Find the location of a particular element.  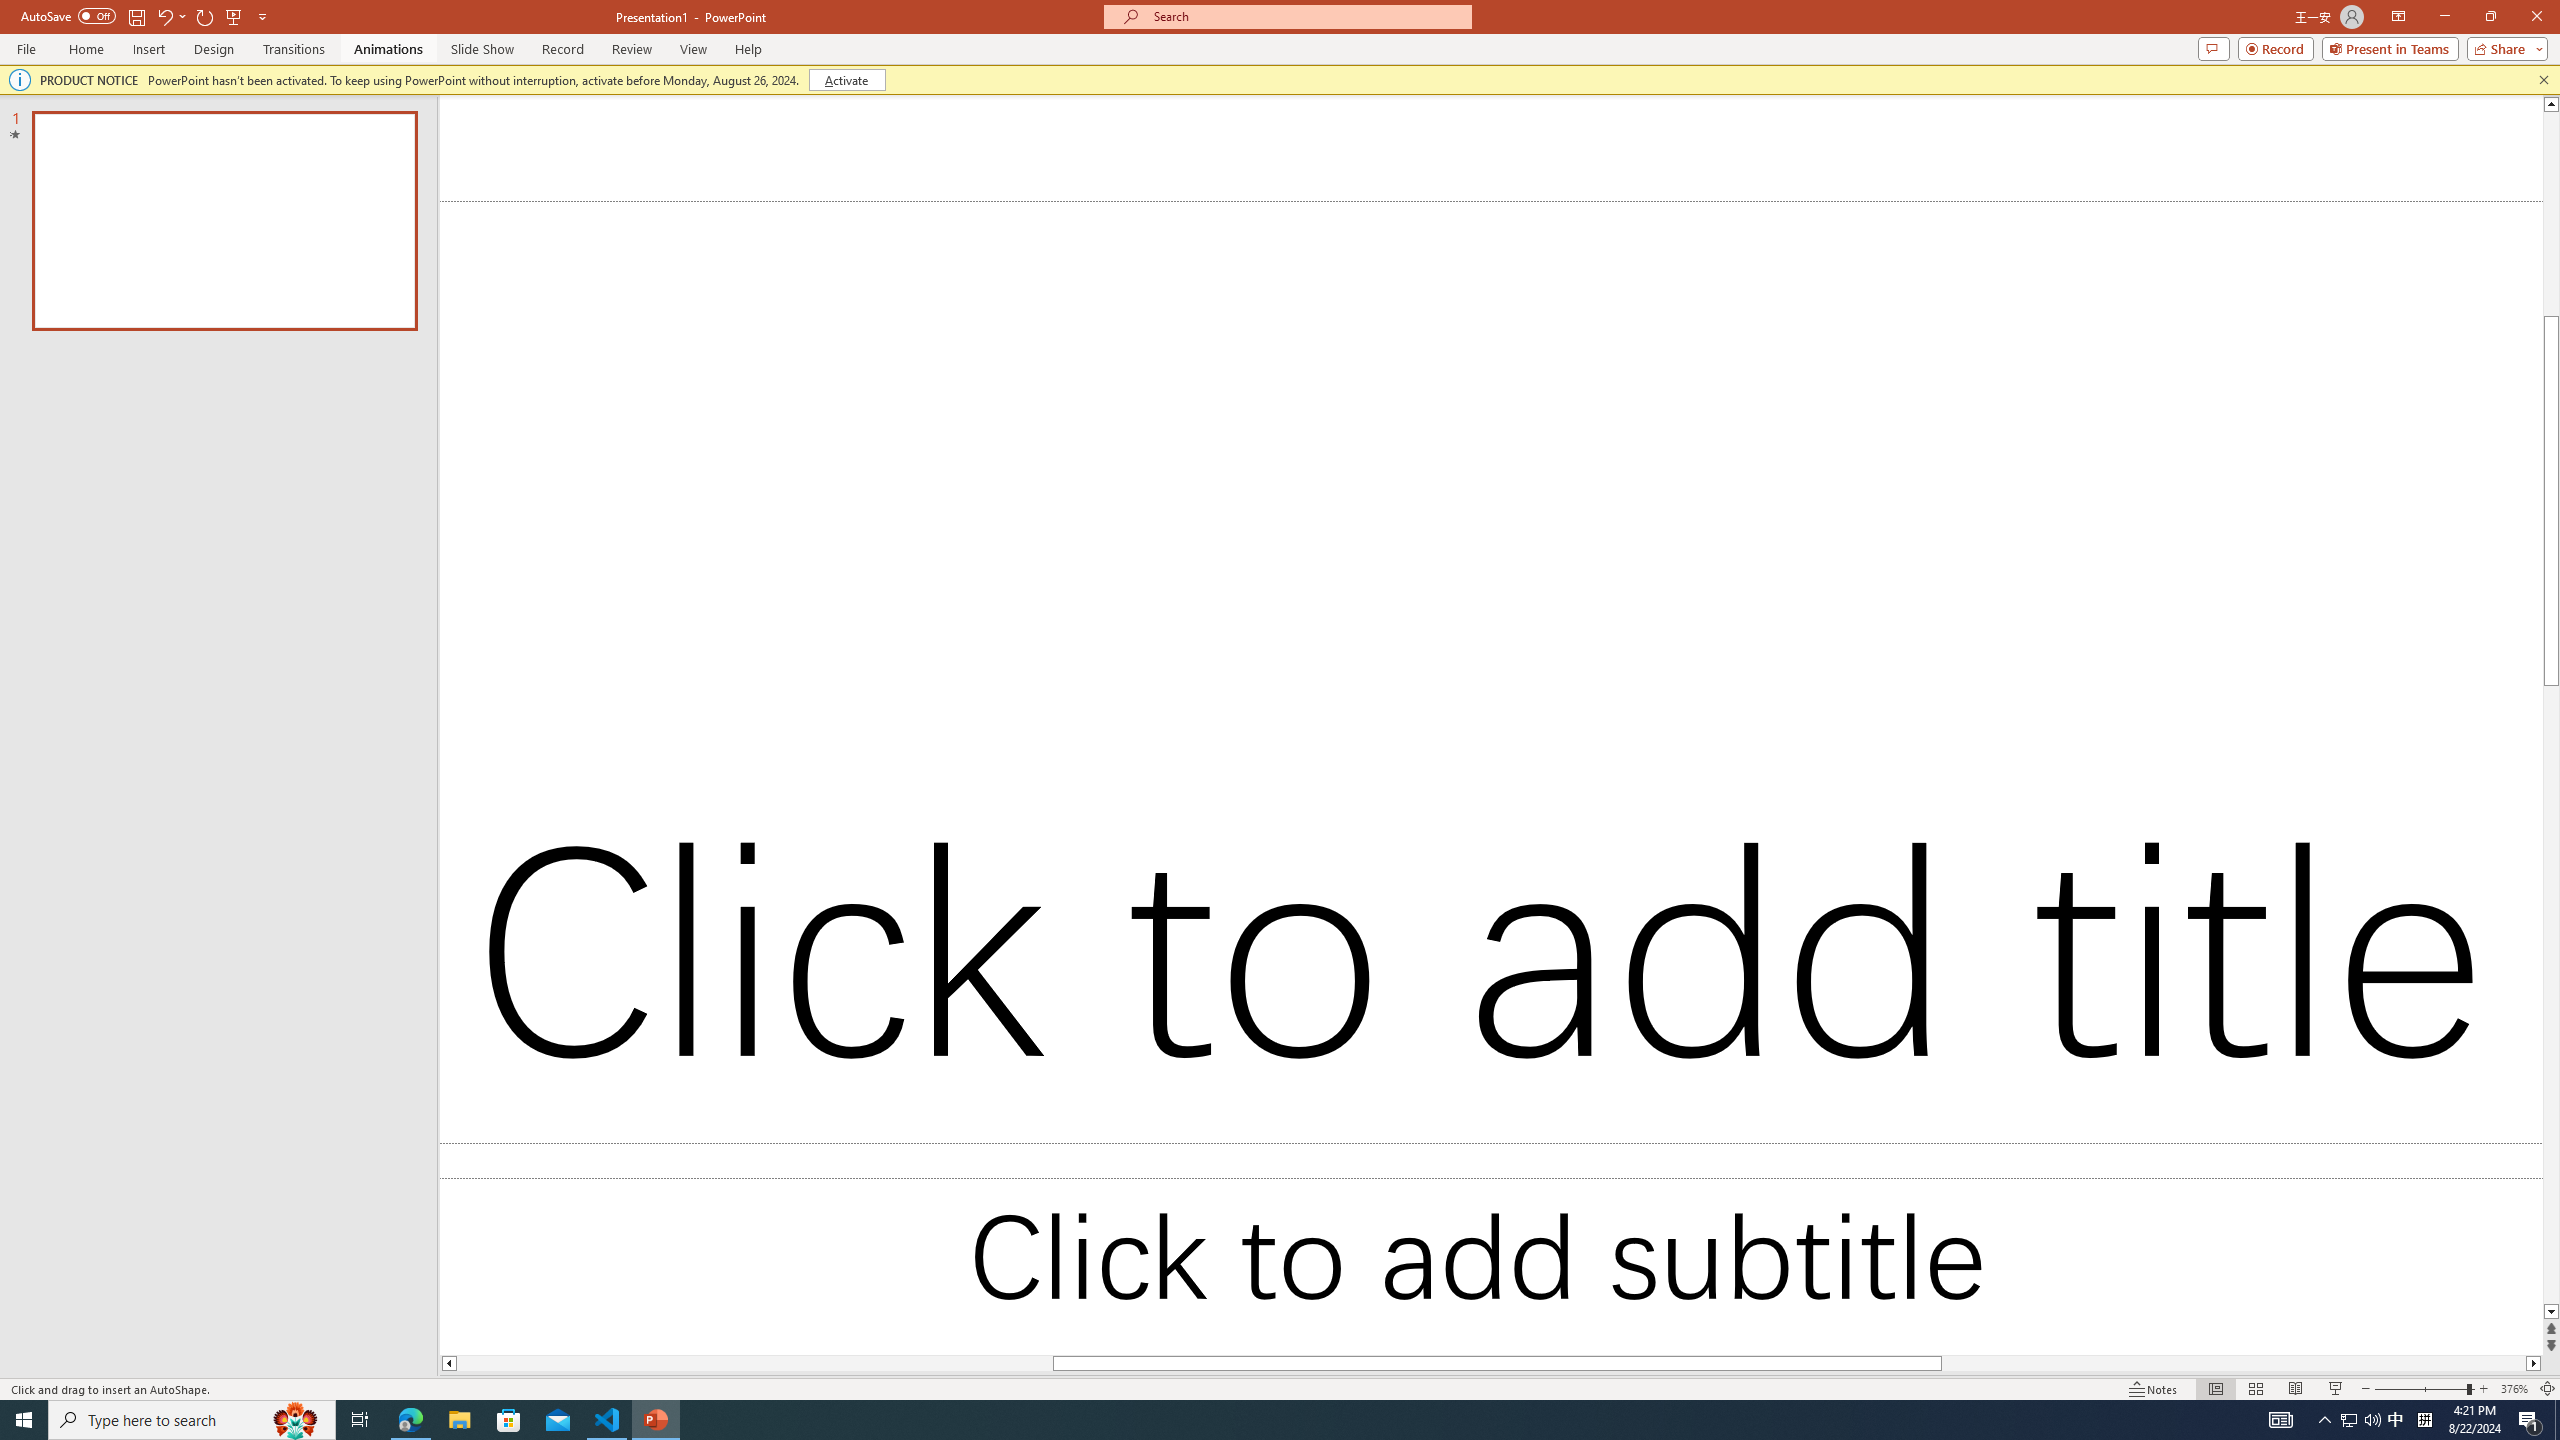

Paragraph... is located at coordinates (1116, 226).